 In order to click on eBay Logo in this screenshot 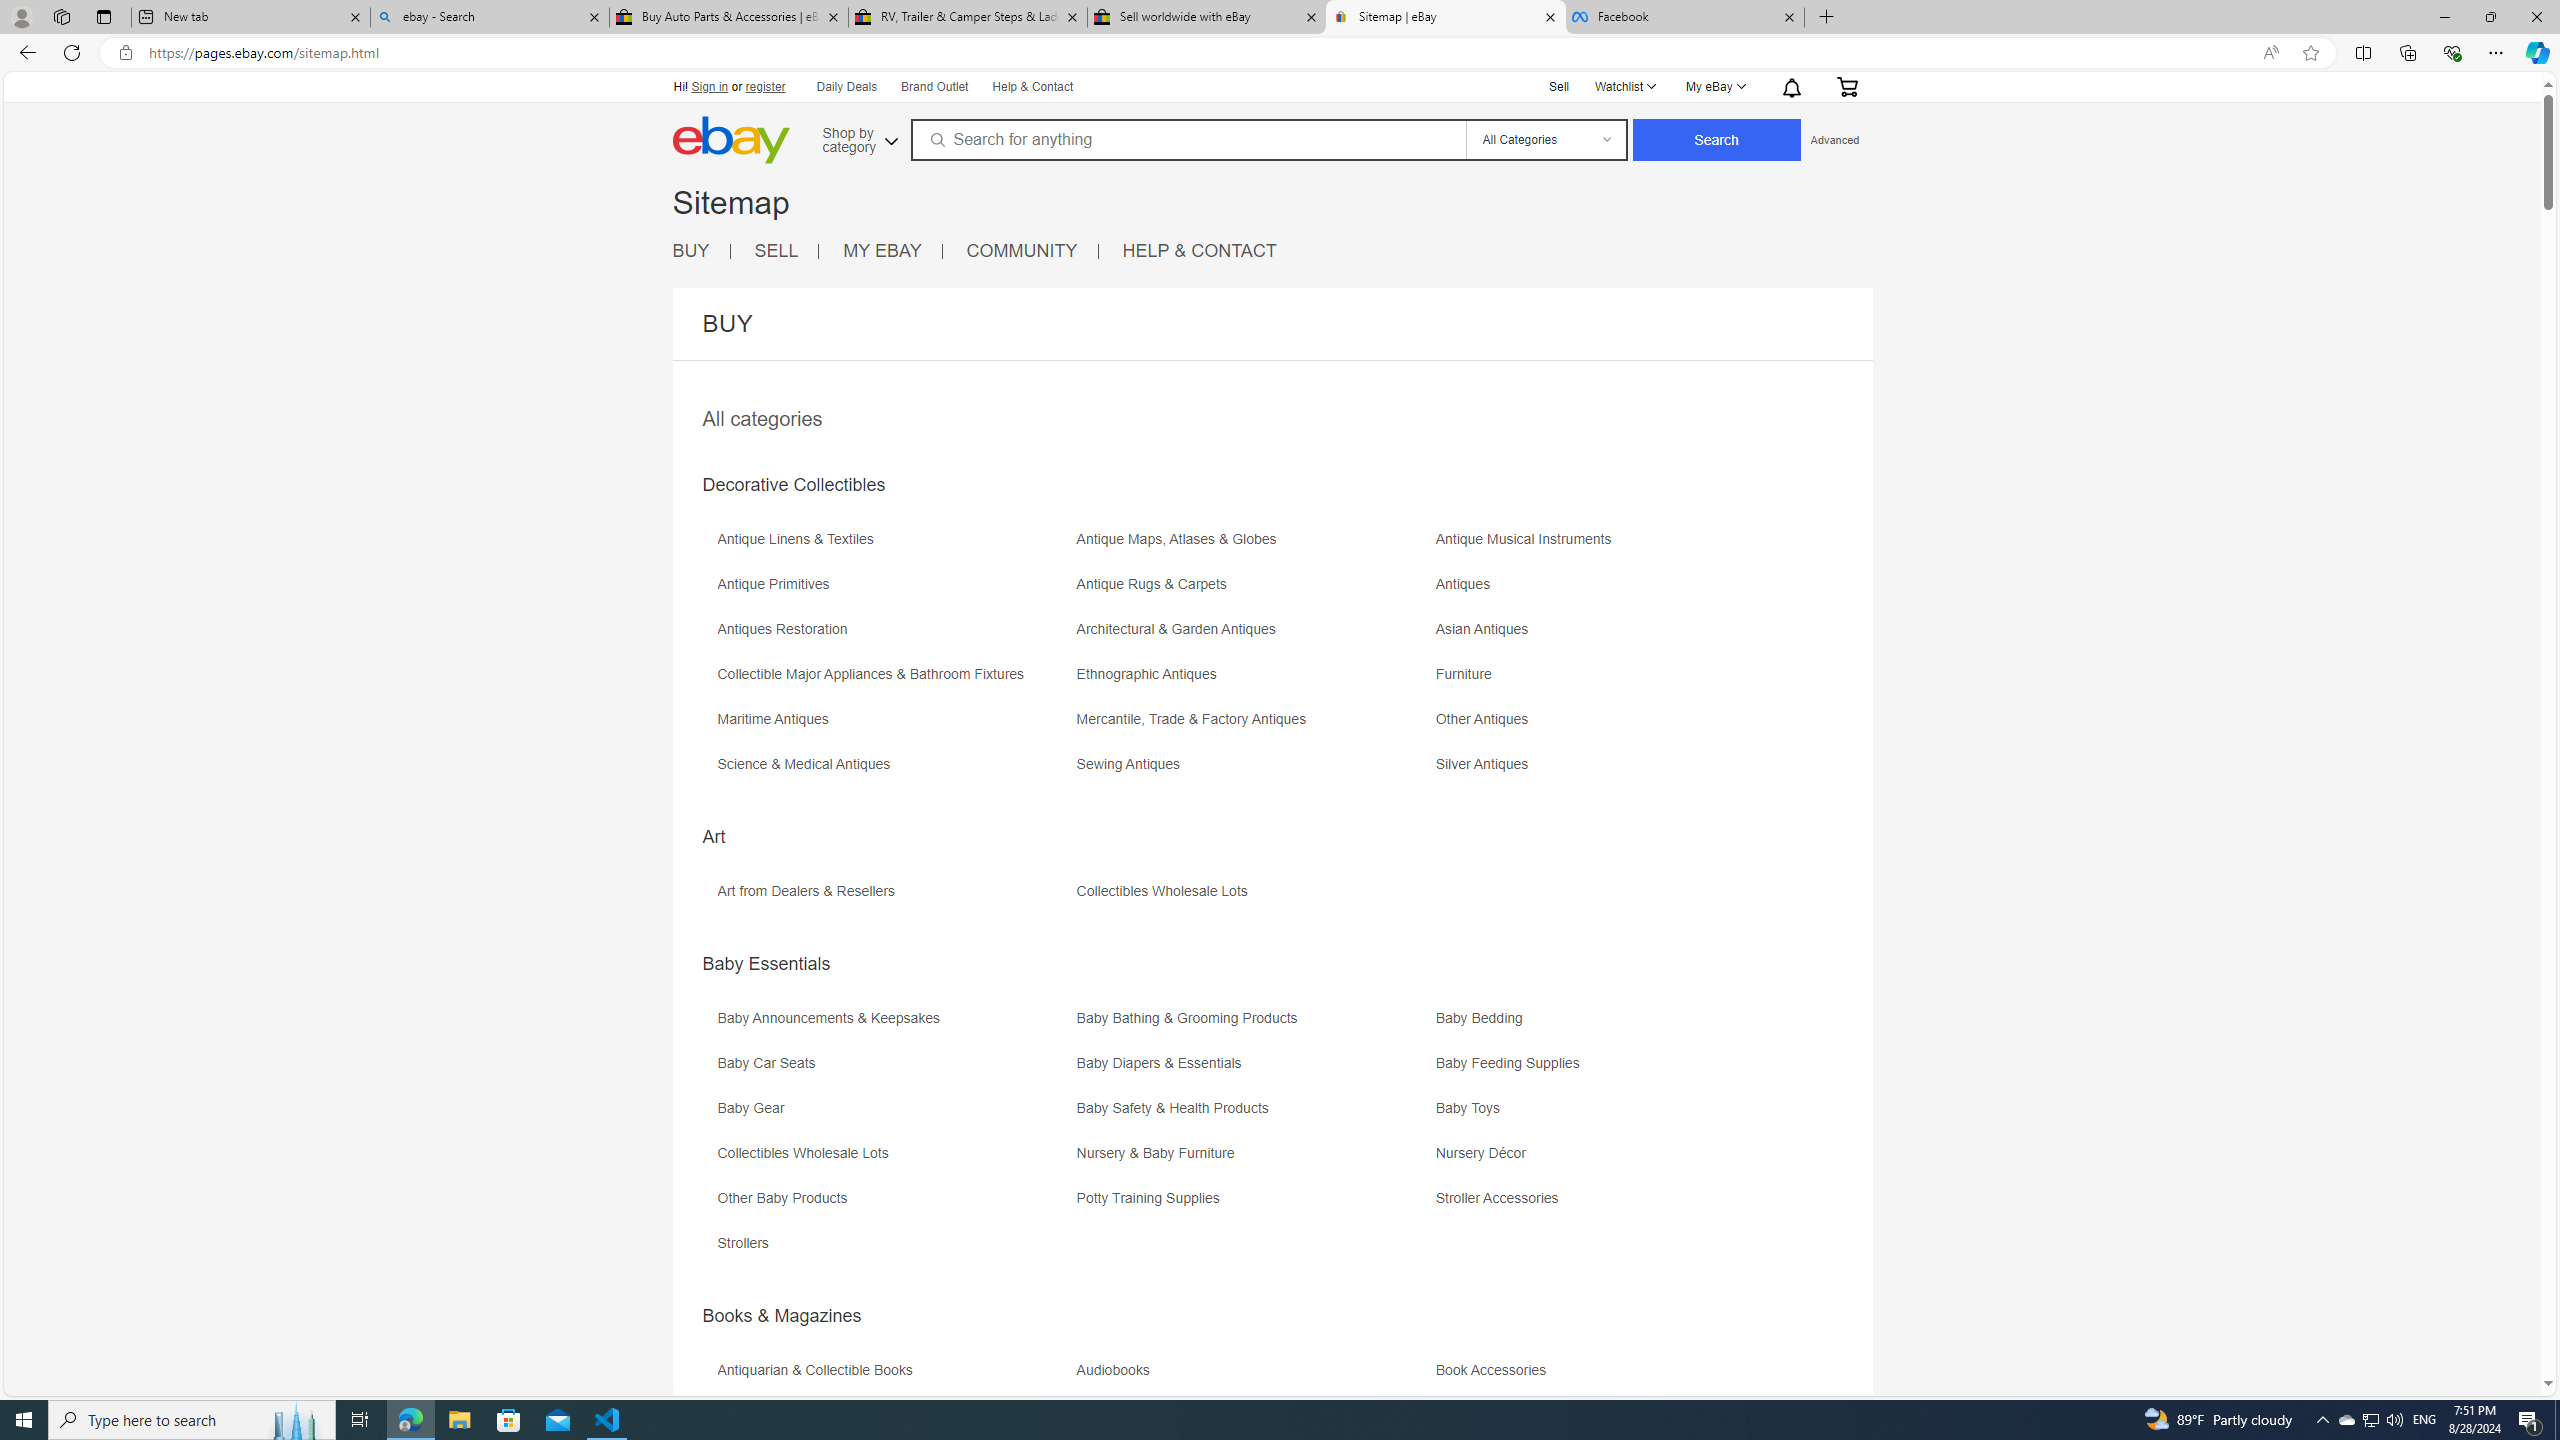, I will do `click(797, 169)`.